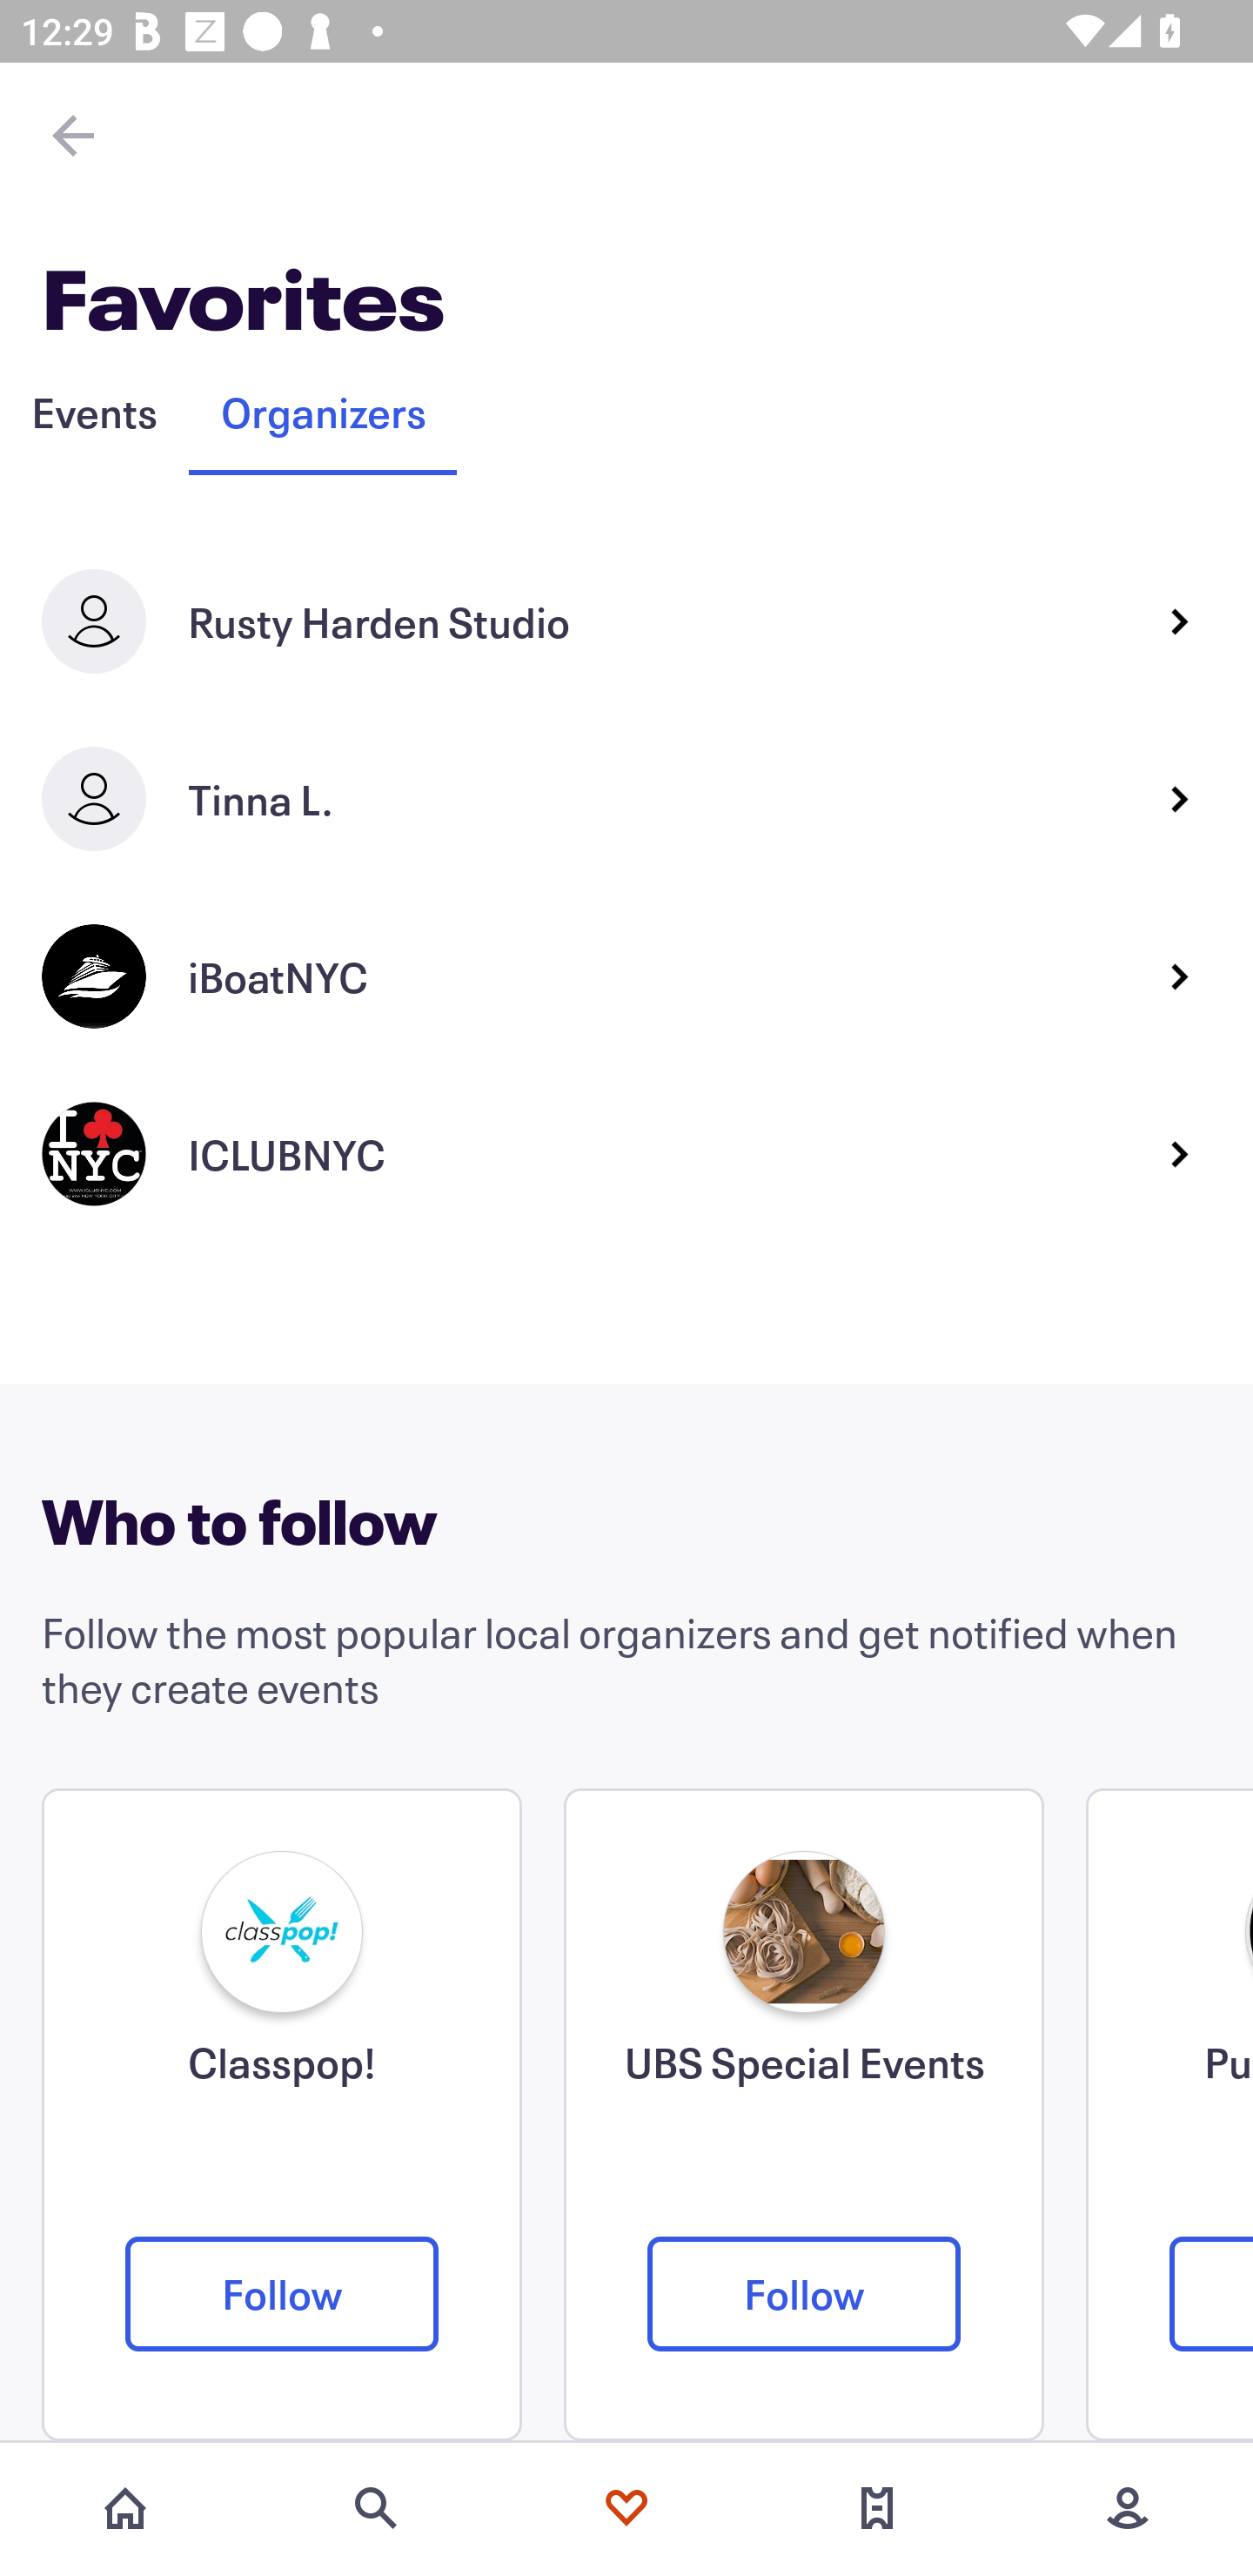 The height and width of the screenshot is (2576, 1253). Describe the element at coordinates (626, 2508) in the screenshot. I see `Favorites` at that location.